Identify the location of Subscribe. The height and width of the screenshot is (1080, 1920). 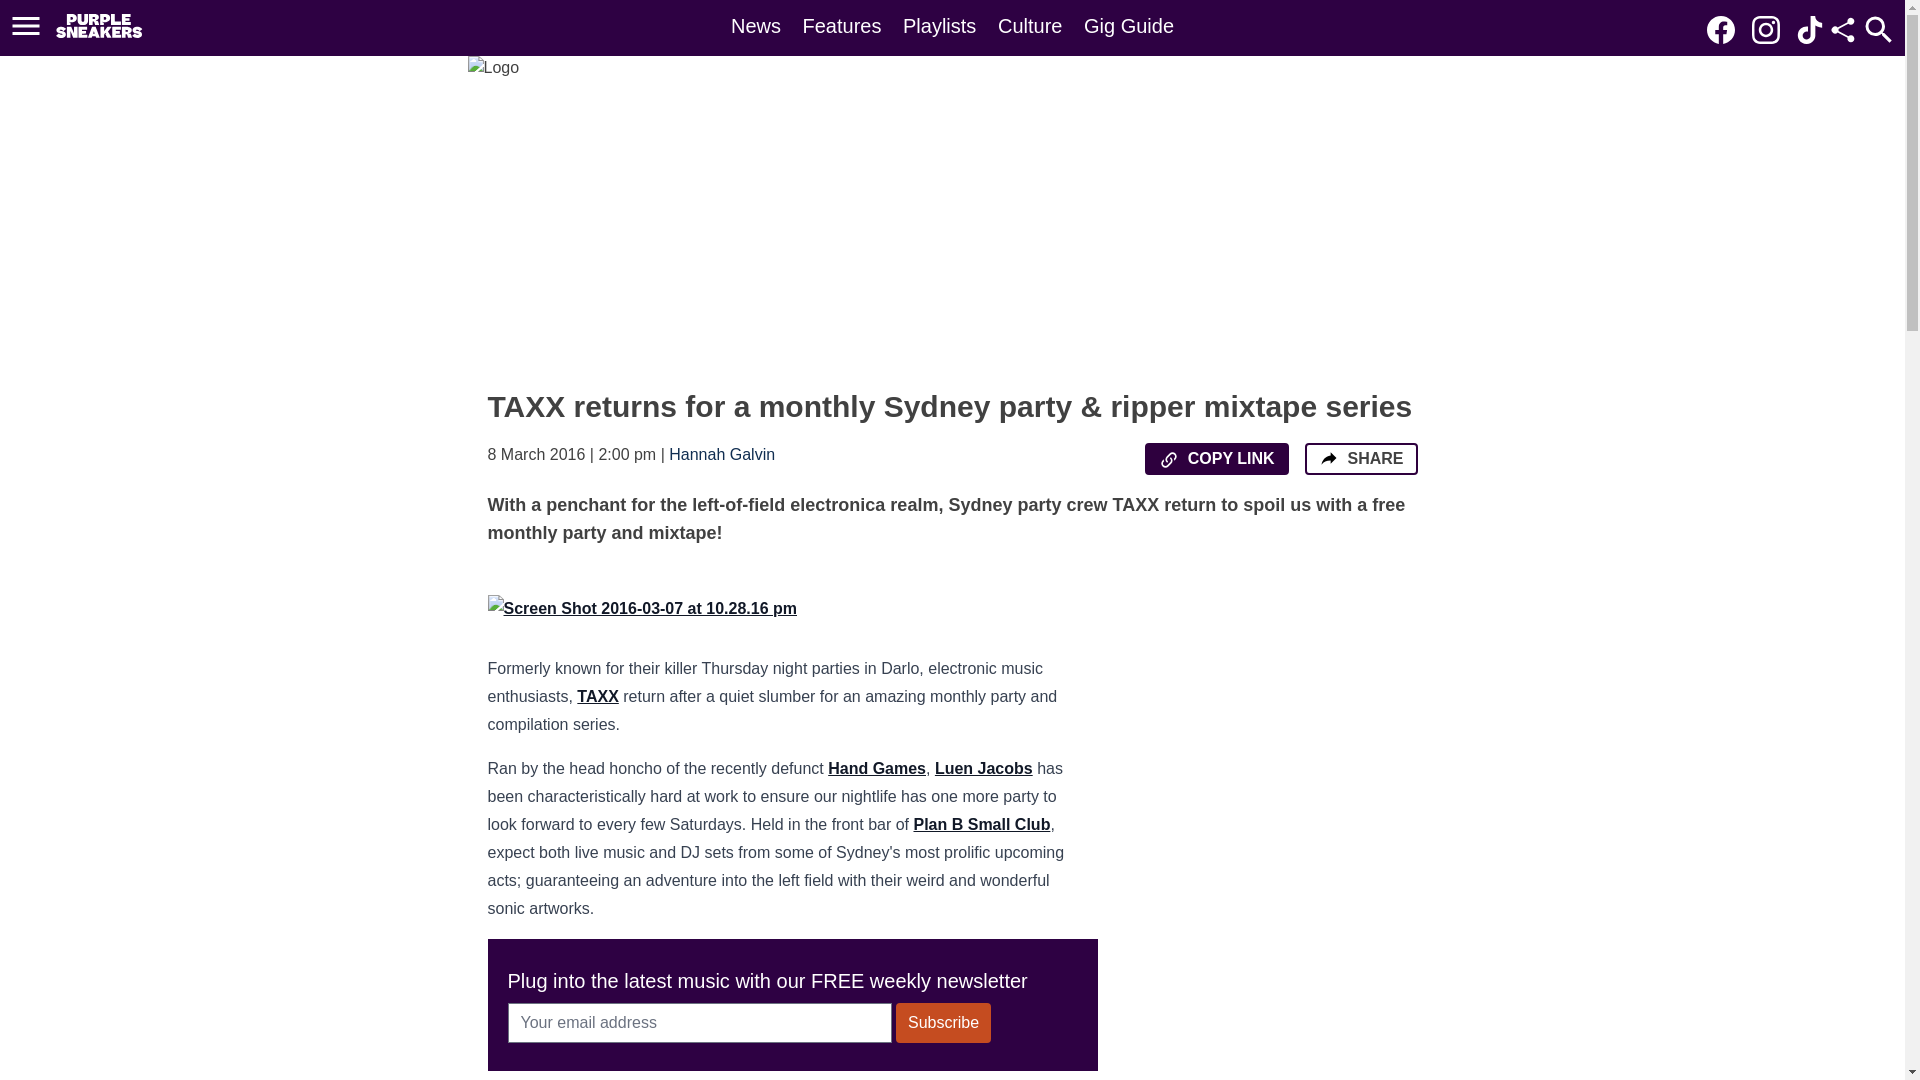
(943, 1023).